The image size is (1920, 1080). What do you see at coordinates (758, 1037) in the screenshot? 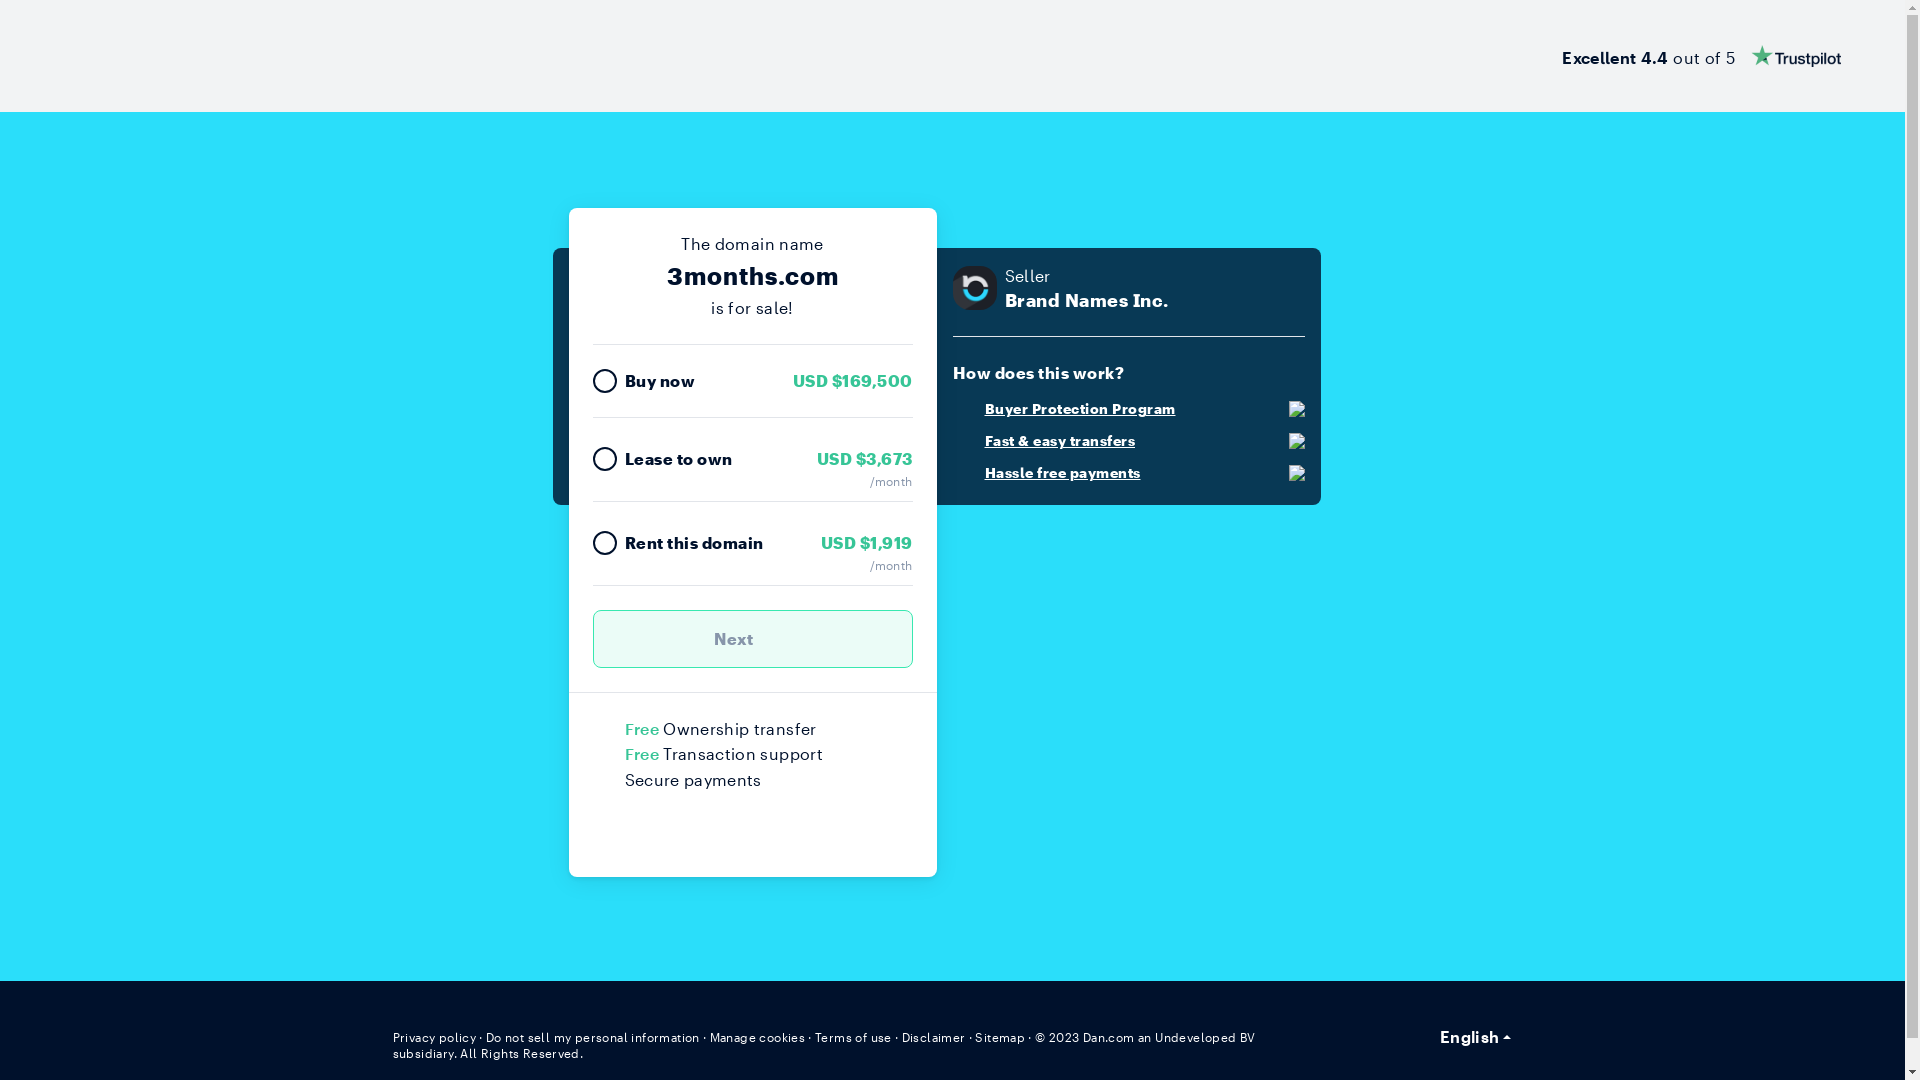
I see `Manage cookies` at bounding box center [758, 1037].